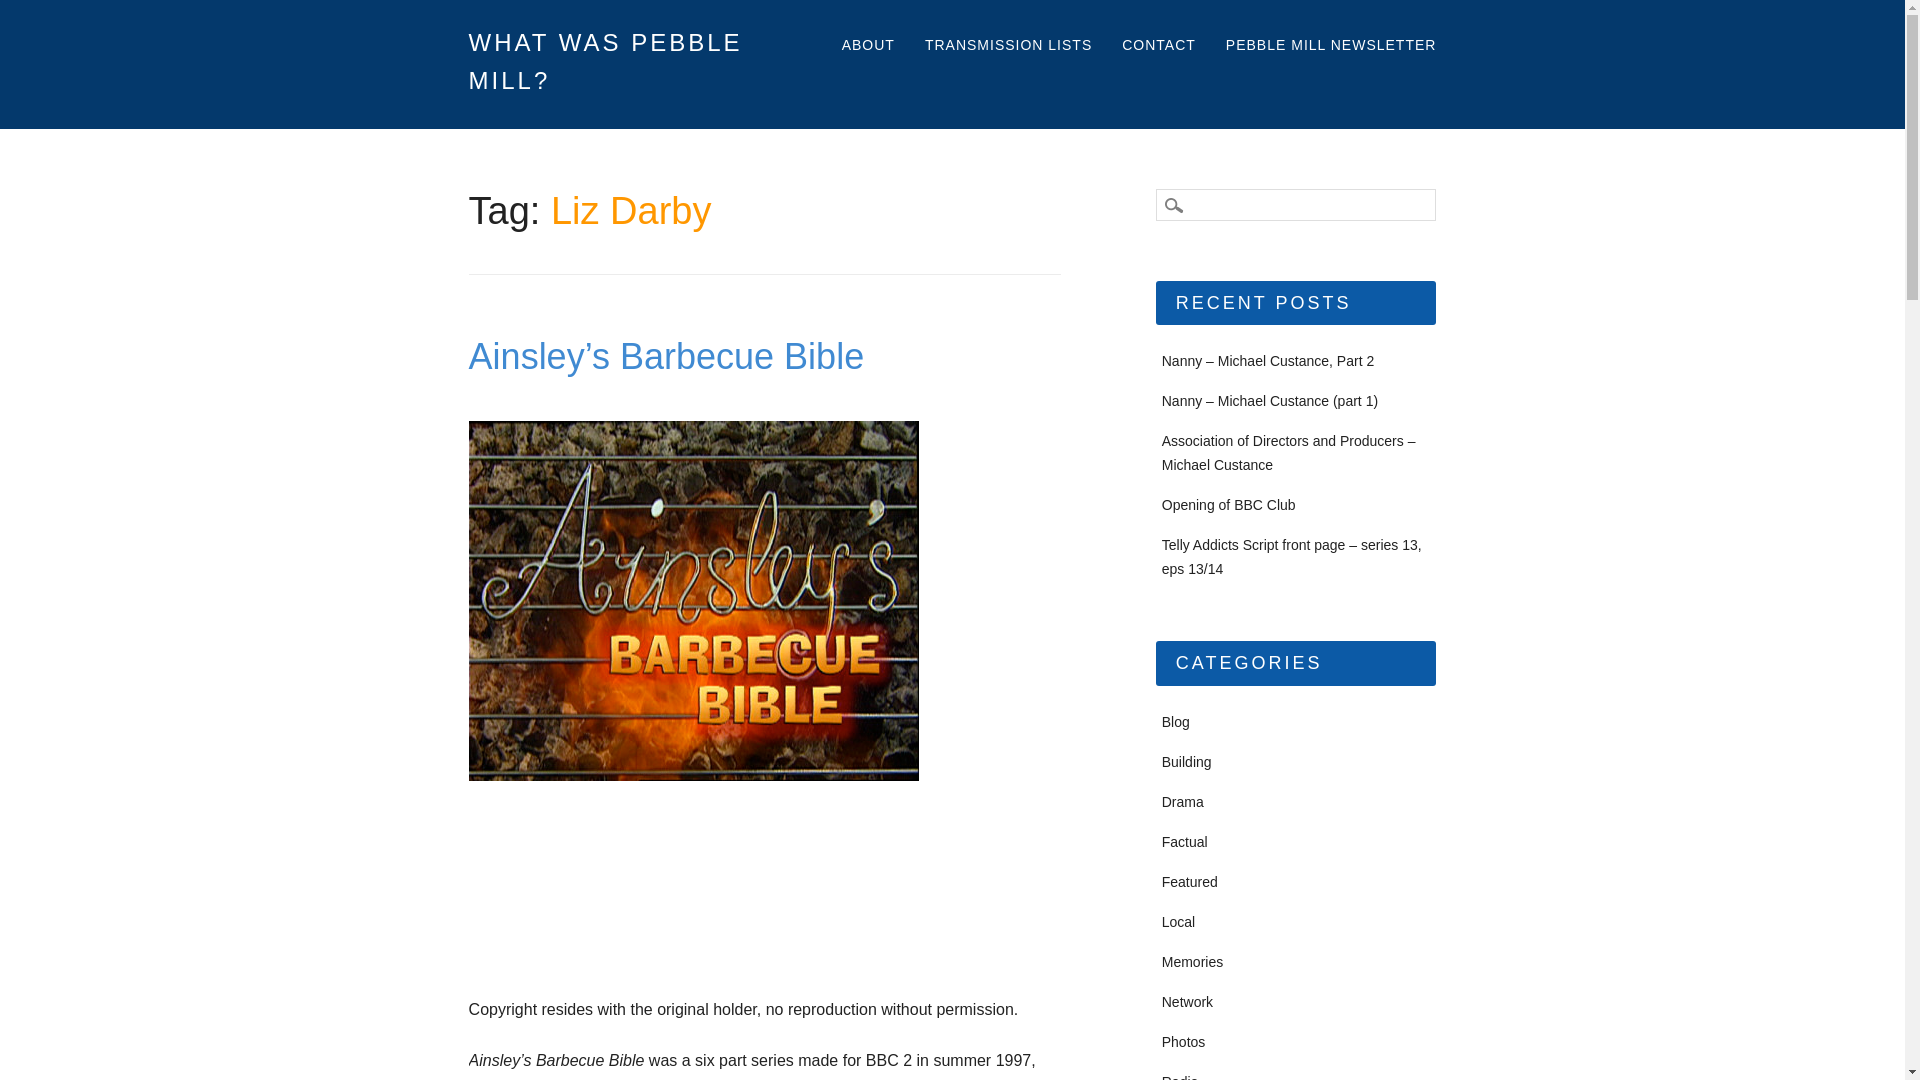 The width and height of the screenshot is (1920, 1080). What do you see at coordinates (868, 46) in the screenshot?
I see `ABOUT` at bounding box center [868, 46].